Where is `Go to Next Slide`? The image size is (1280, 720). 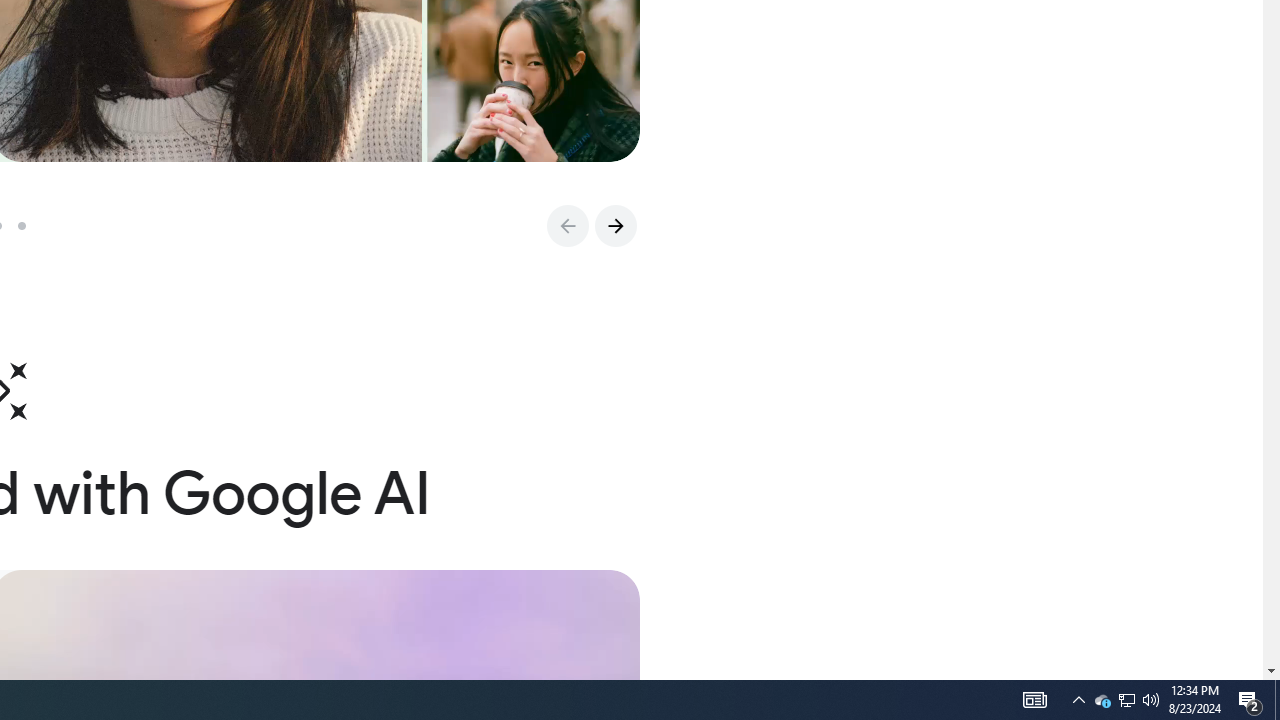 Go to Next Slide is located at coordinates (615, 226).